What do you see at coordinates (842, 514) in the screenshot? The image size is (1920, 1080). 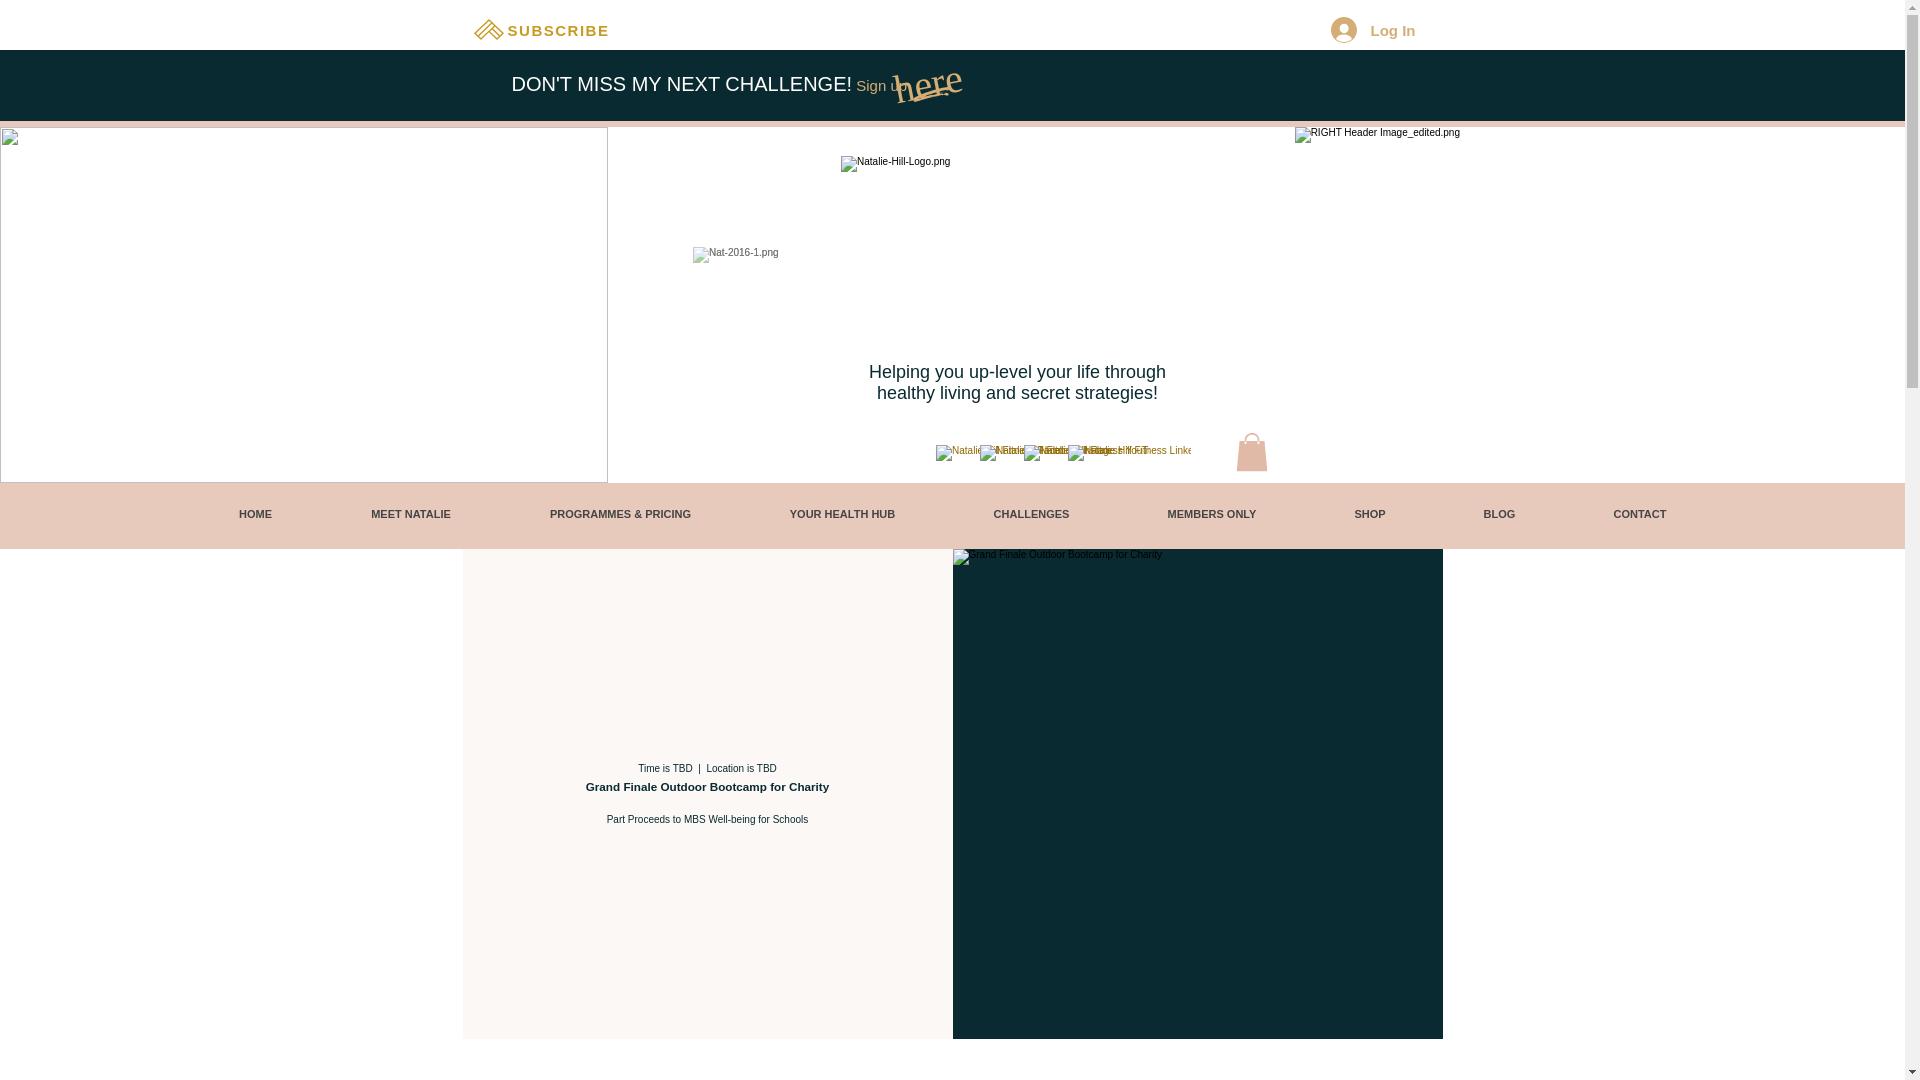 I see `YOUR HEALTH HUB` at bounding box center [842, 514].